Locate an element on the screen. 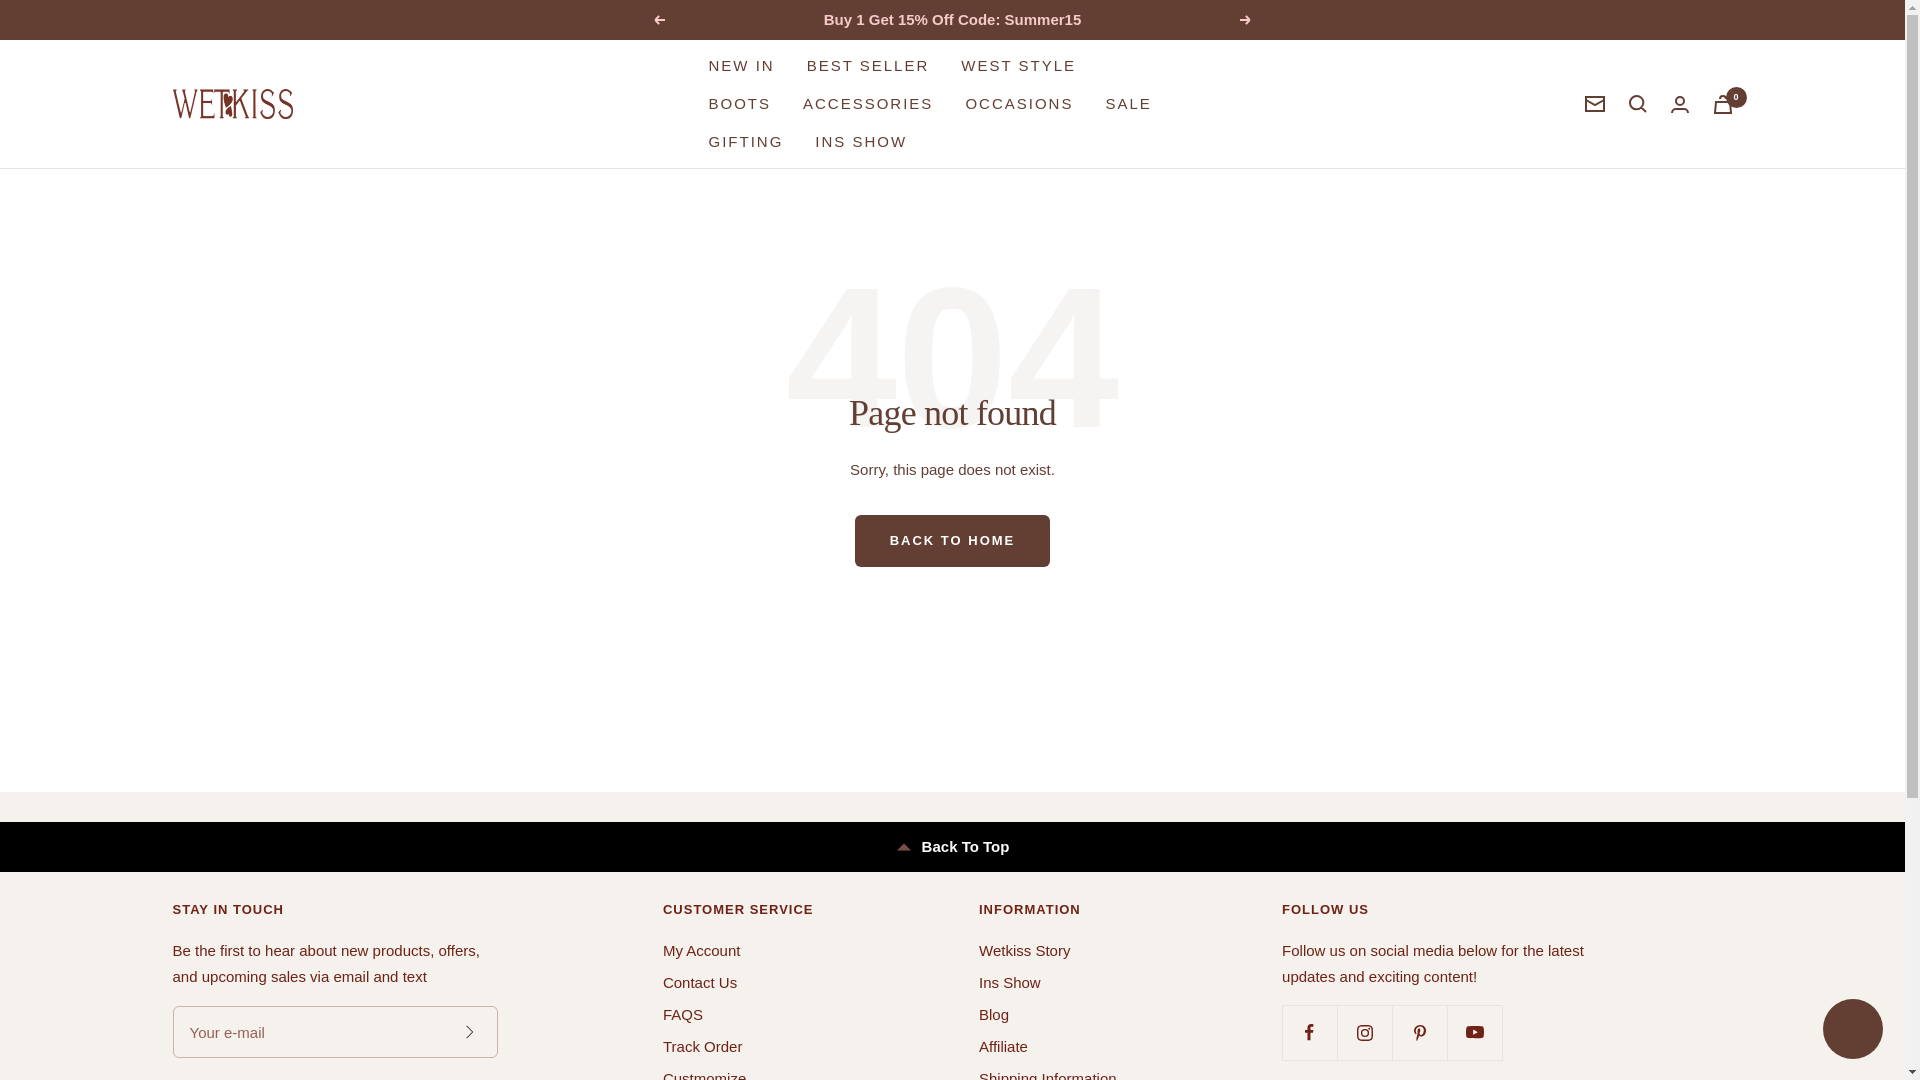 This screenshot has width=1920, height=1080. Ins Show is located at coordinates (1010, 982).